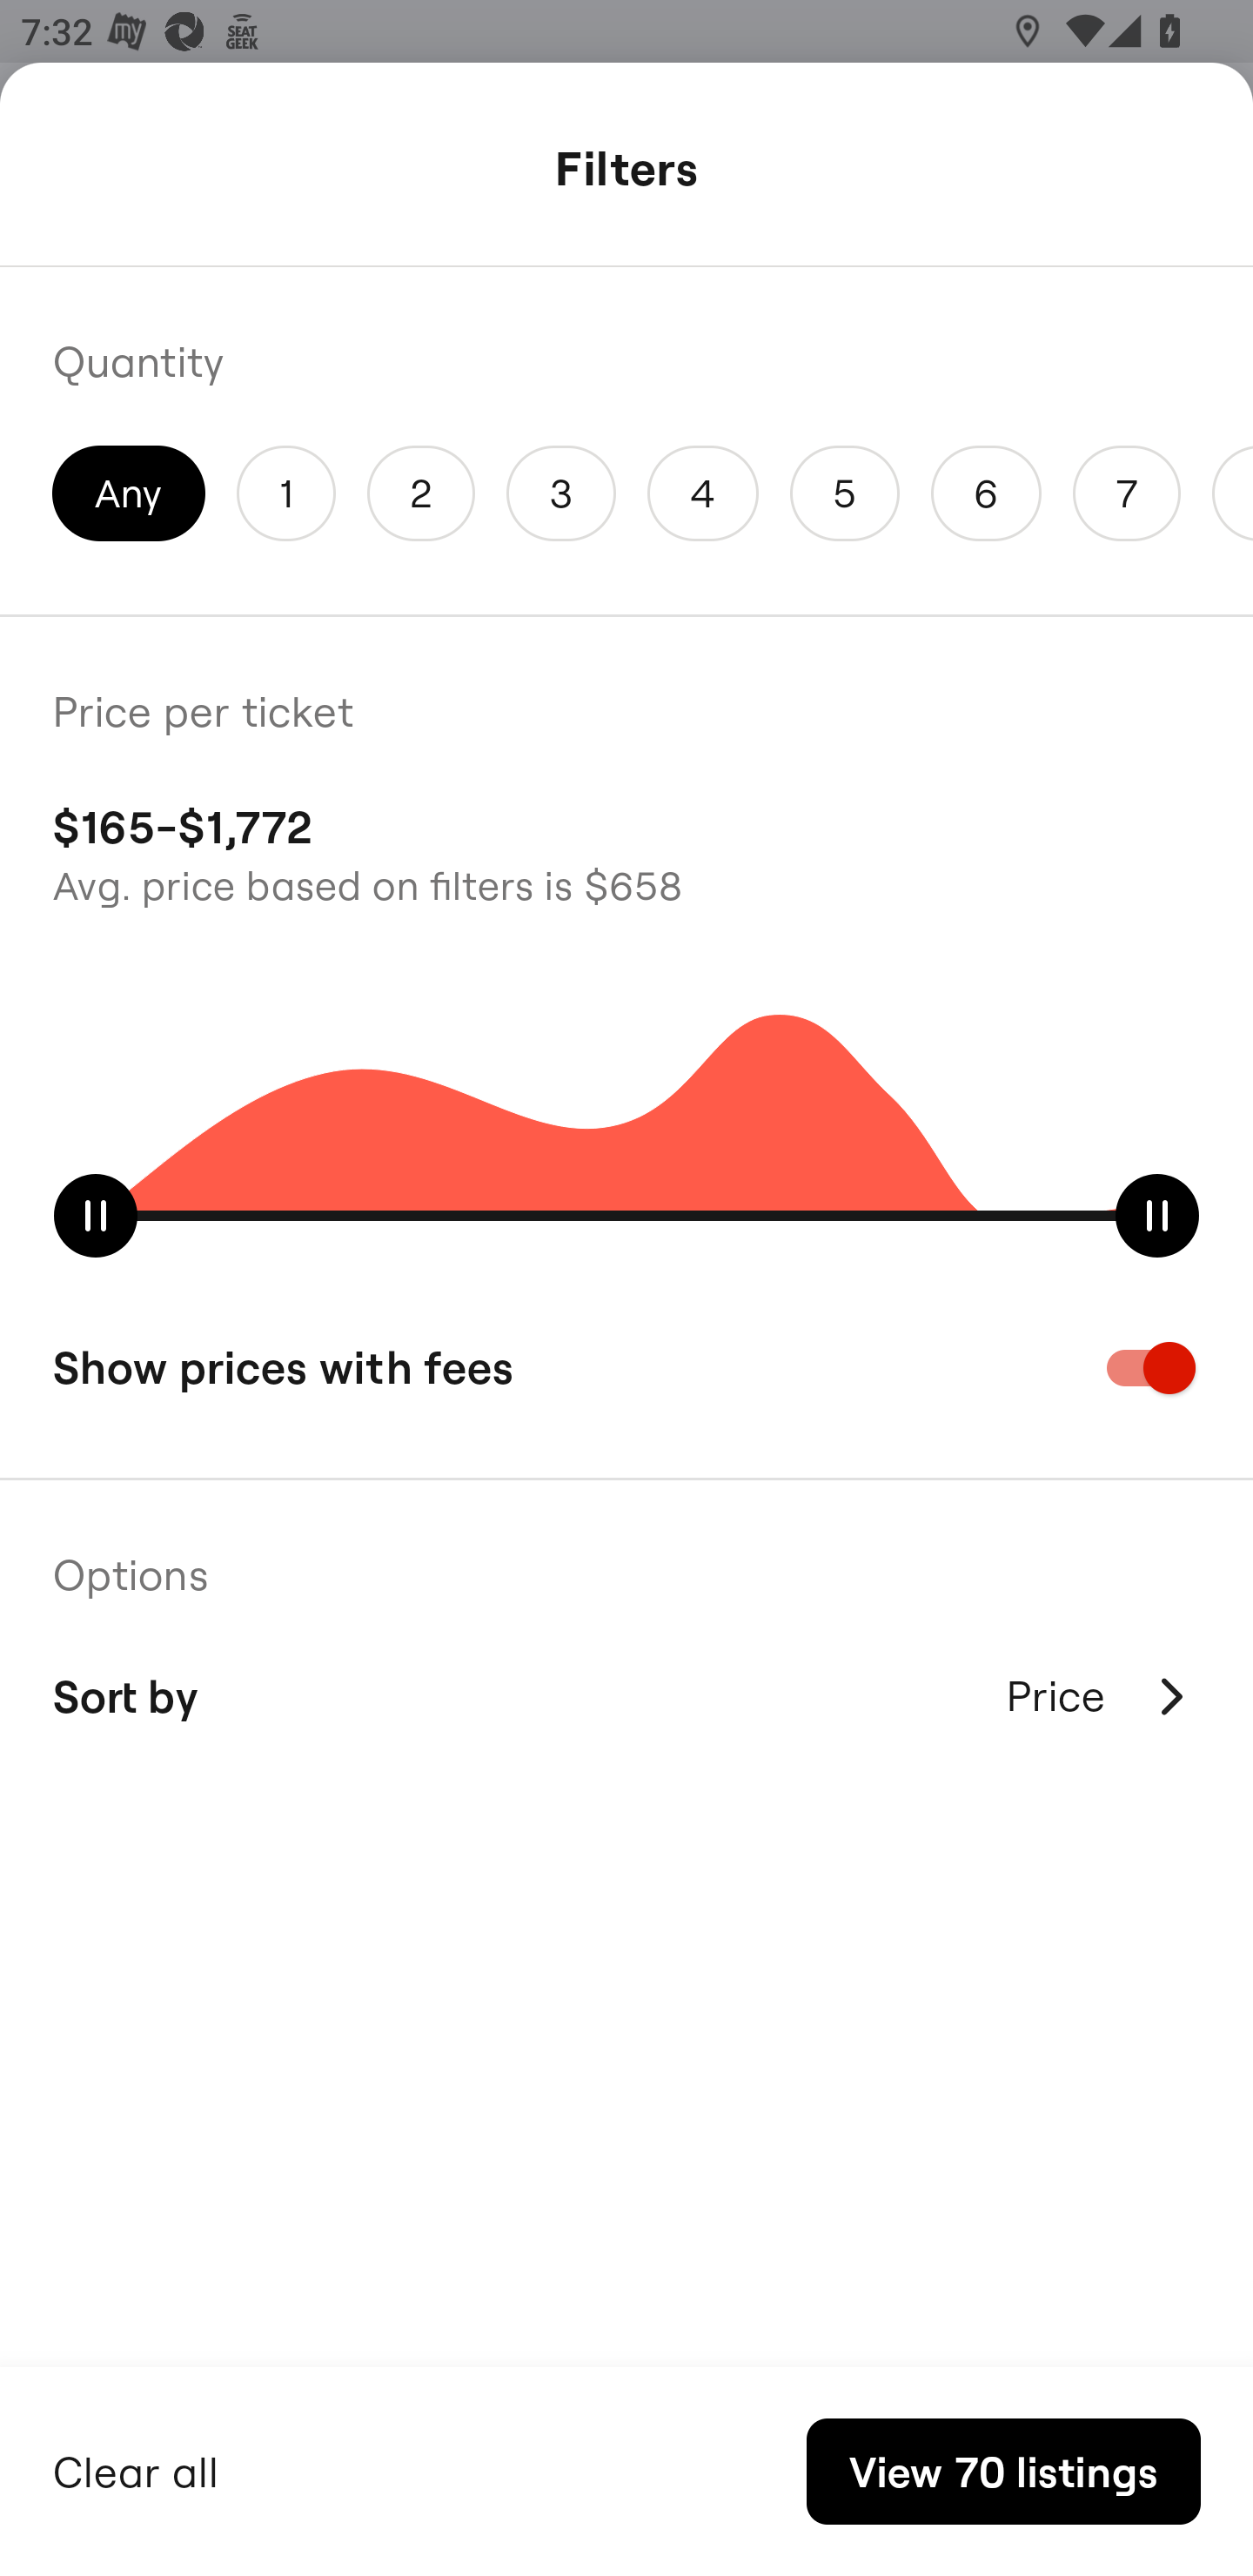  I want to click on Back Hamilton - New York Thu, Mar 21, 7 PM Info, so click(626, 172).